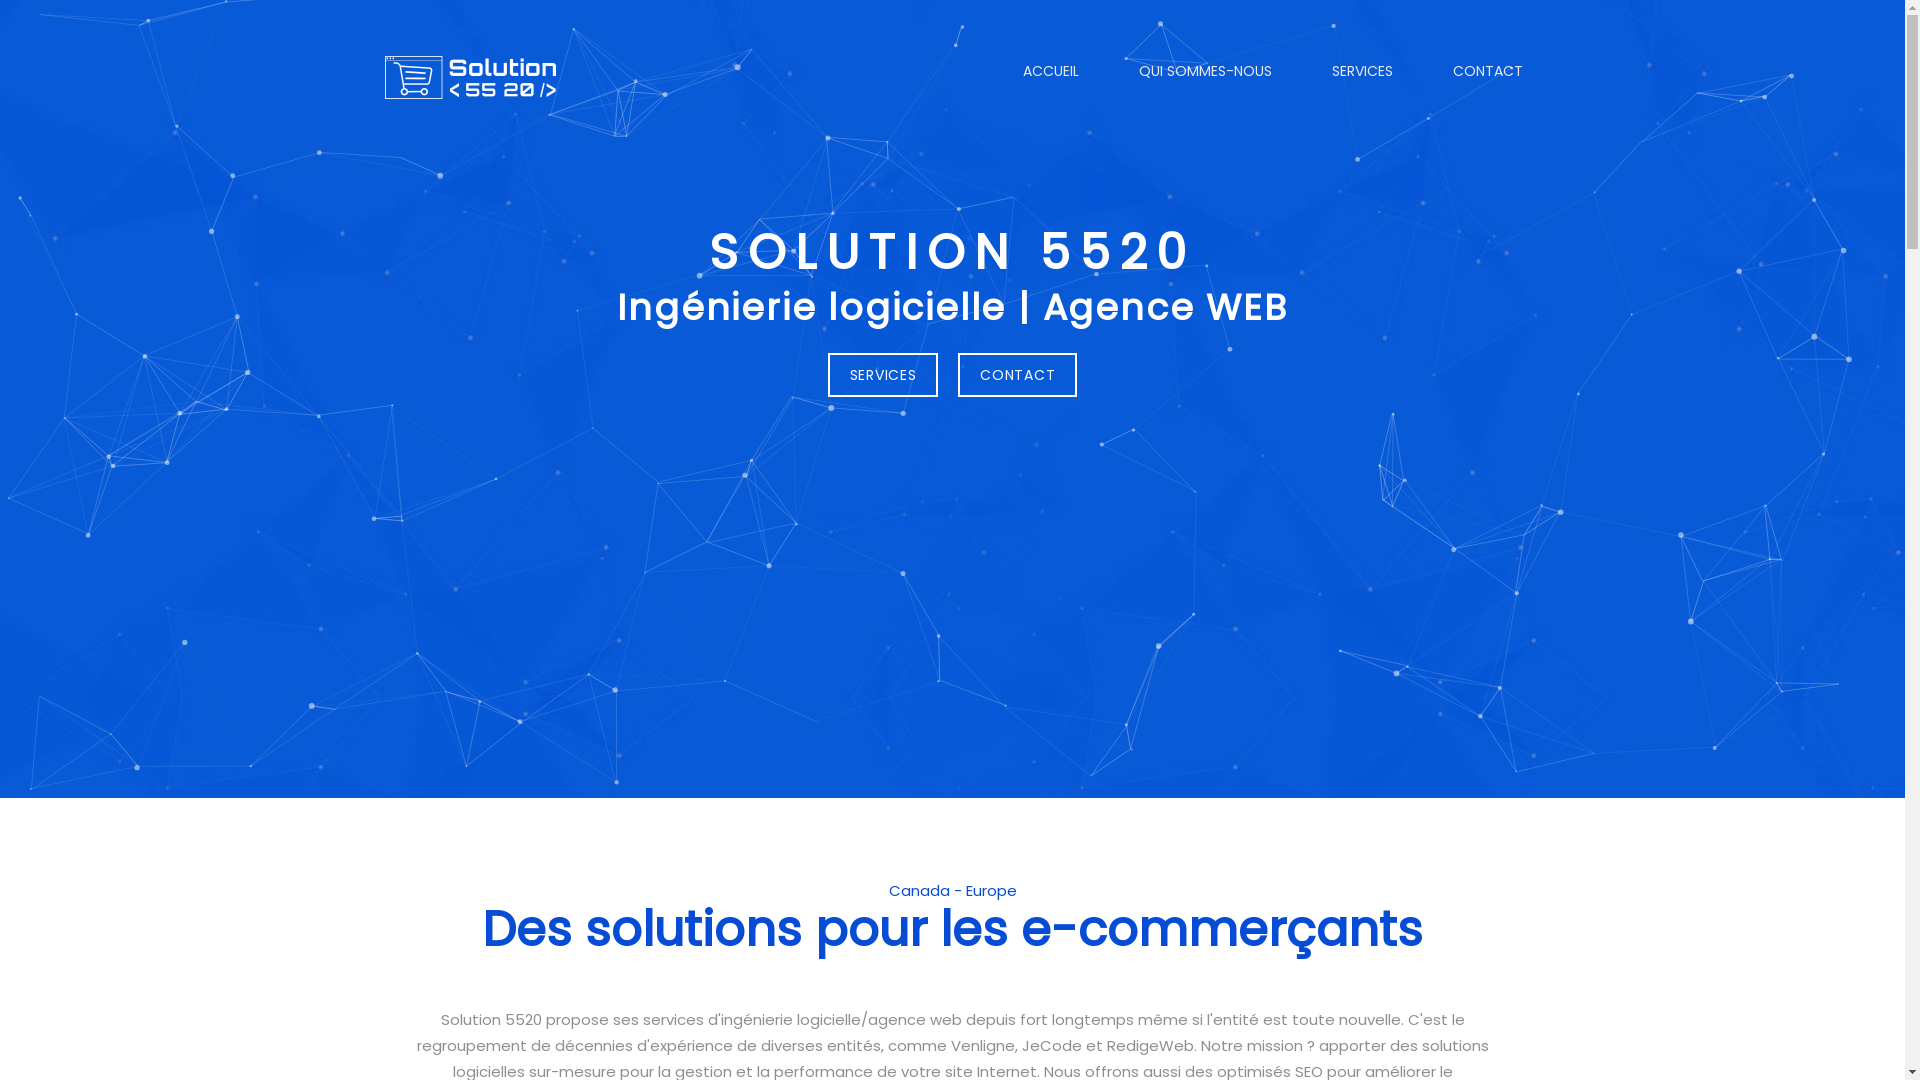 The image size is (1920, 1080). What do you see at coordinates (1362, 71) in the screenshot?
I see `SERVICES` at bounding box center [1362, 71].